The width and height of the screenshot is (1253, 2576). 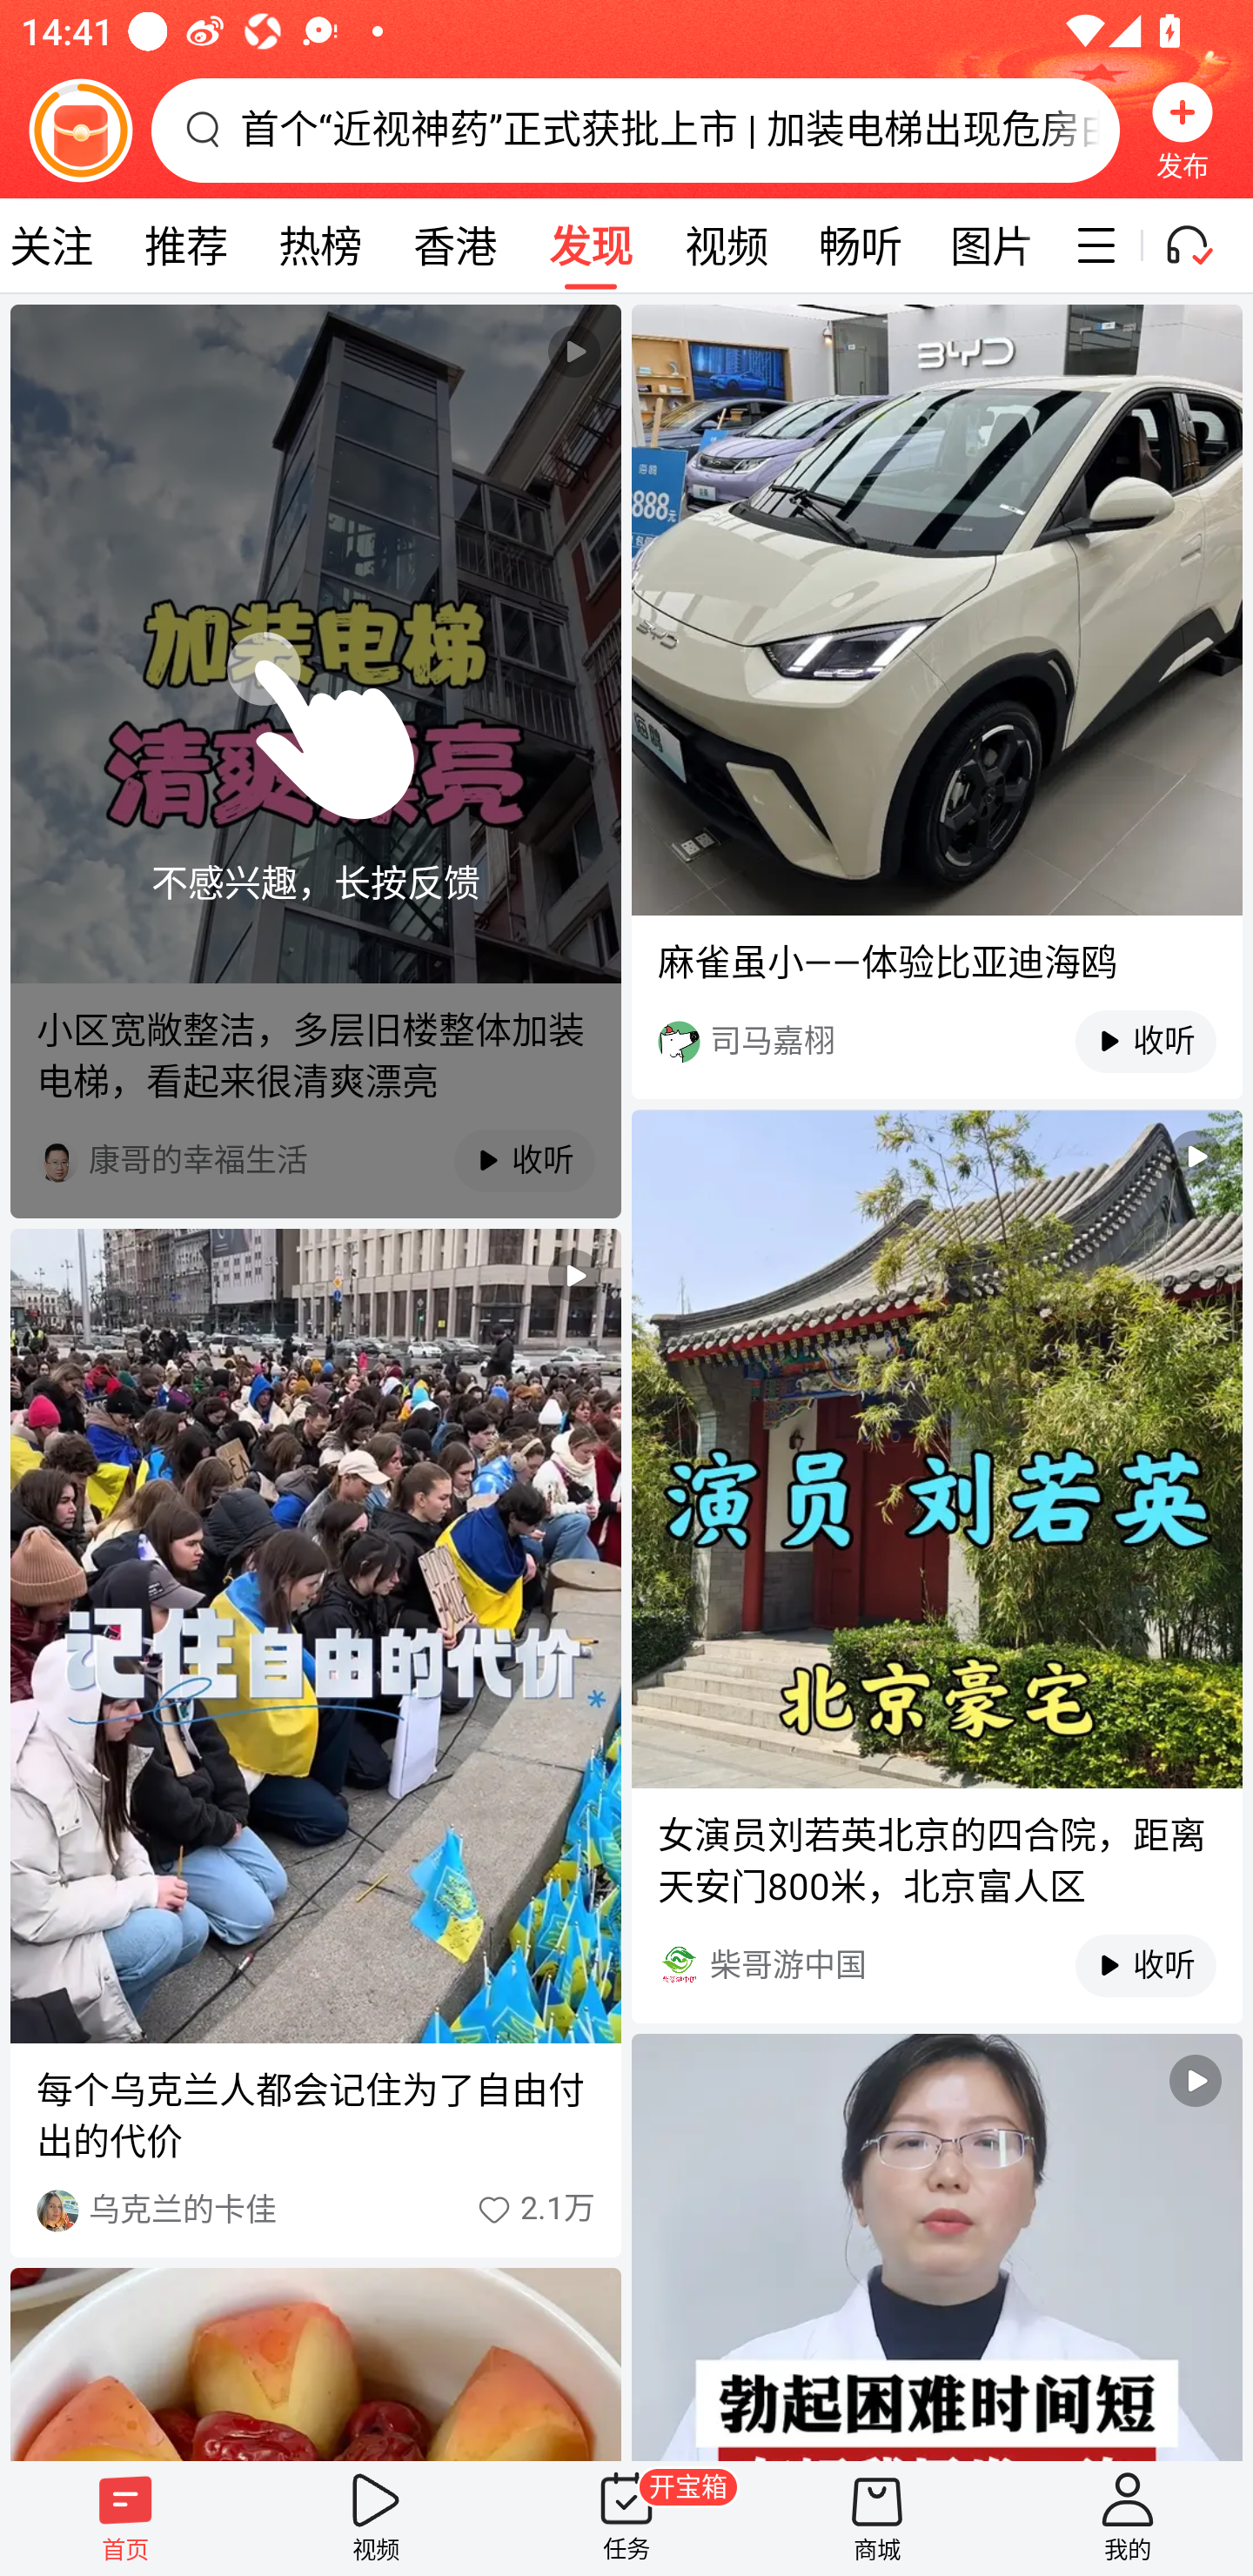 I want to click on 首页, so click(x=125, y=2518).